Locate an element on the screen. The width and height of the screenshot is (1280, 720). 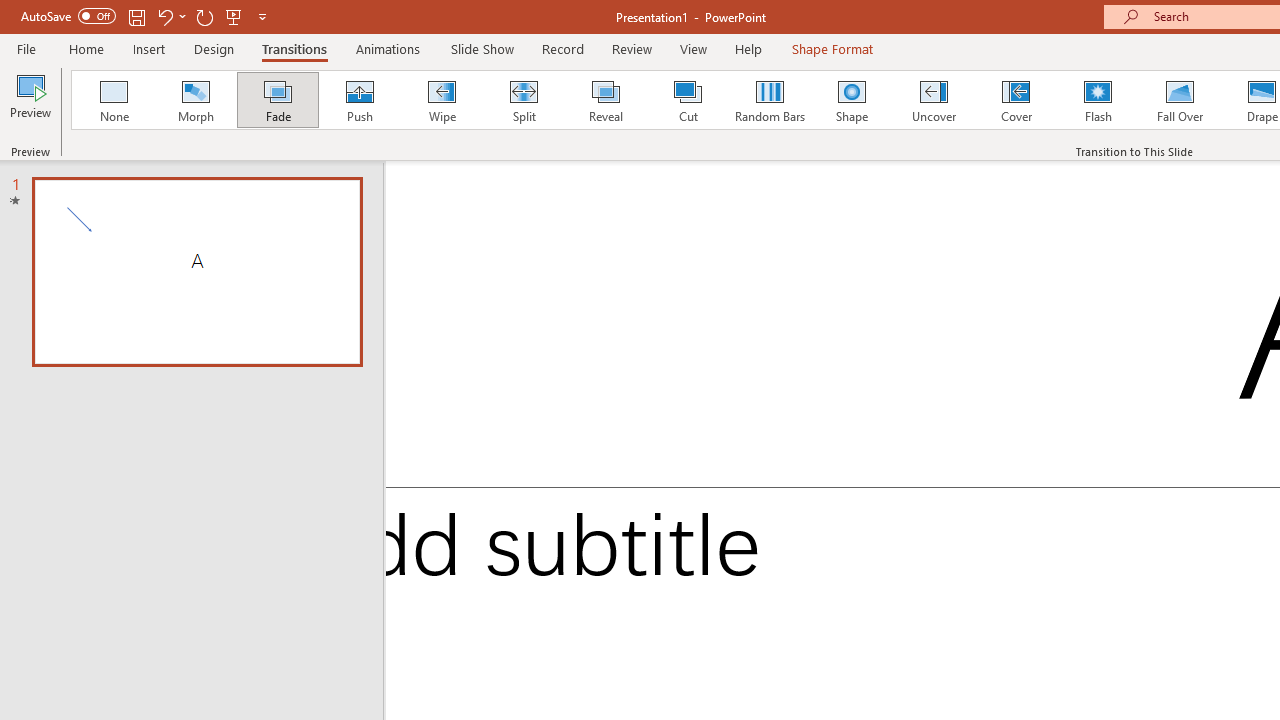
Shape is located at coordinates (852, 100).